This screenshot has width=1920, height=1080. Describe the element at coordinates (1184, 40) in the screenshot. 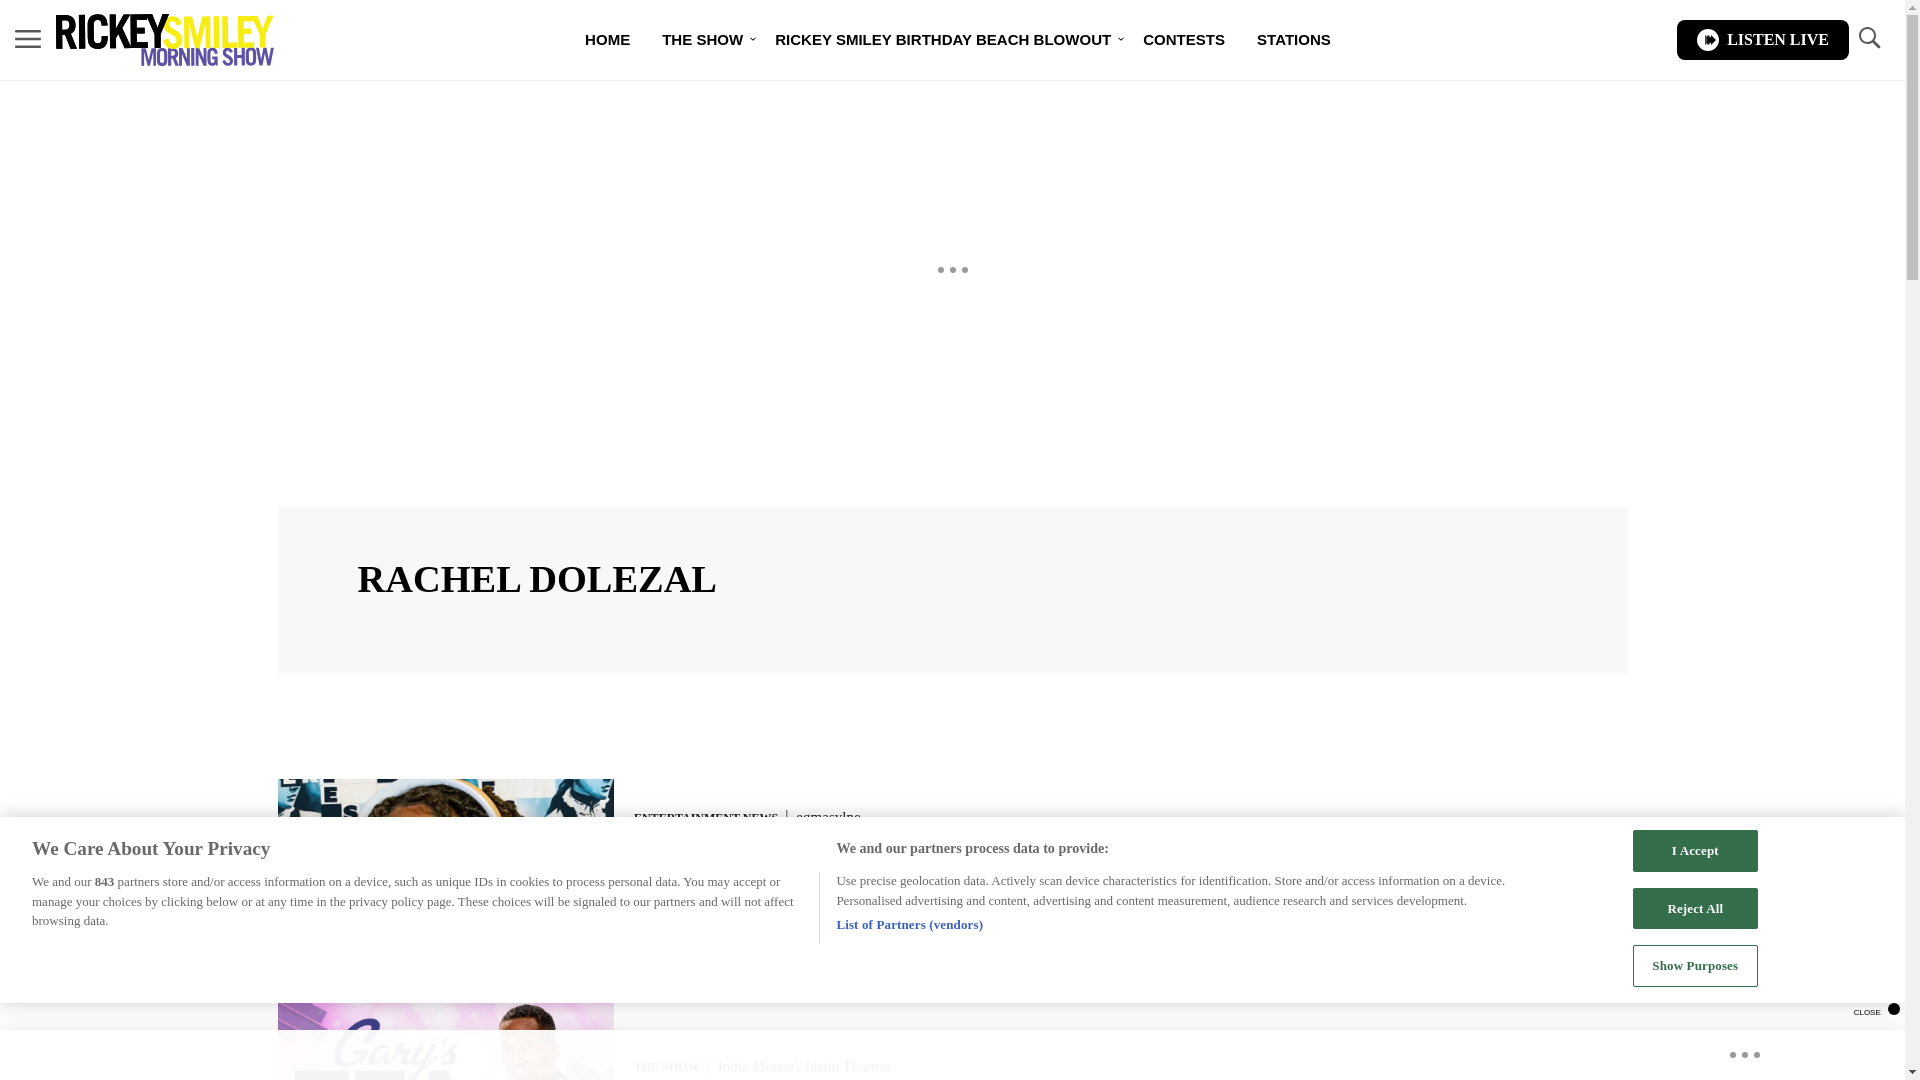

I see `CONTESTS` at that location.